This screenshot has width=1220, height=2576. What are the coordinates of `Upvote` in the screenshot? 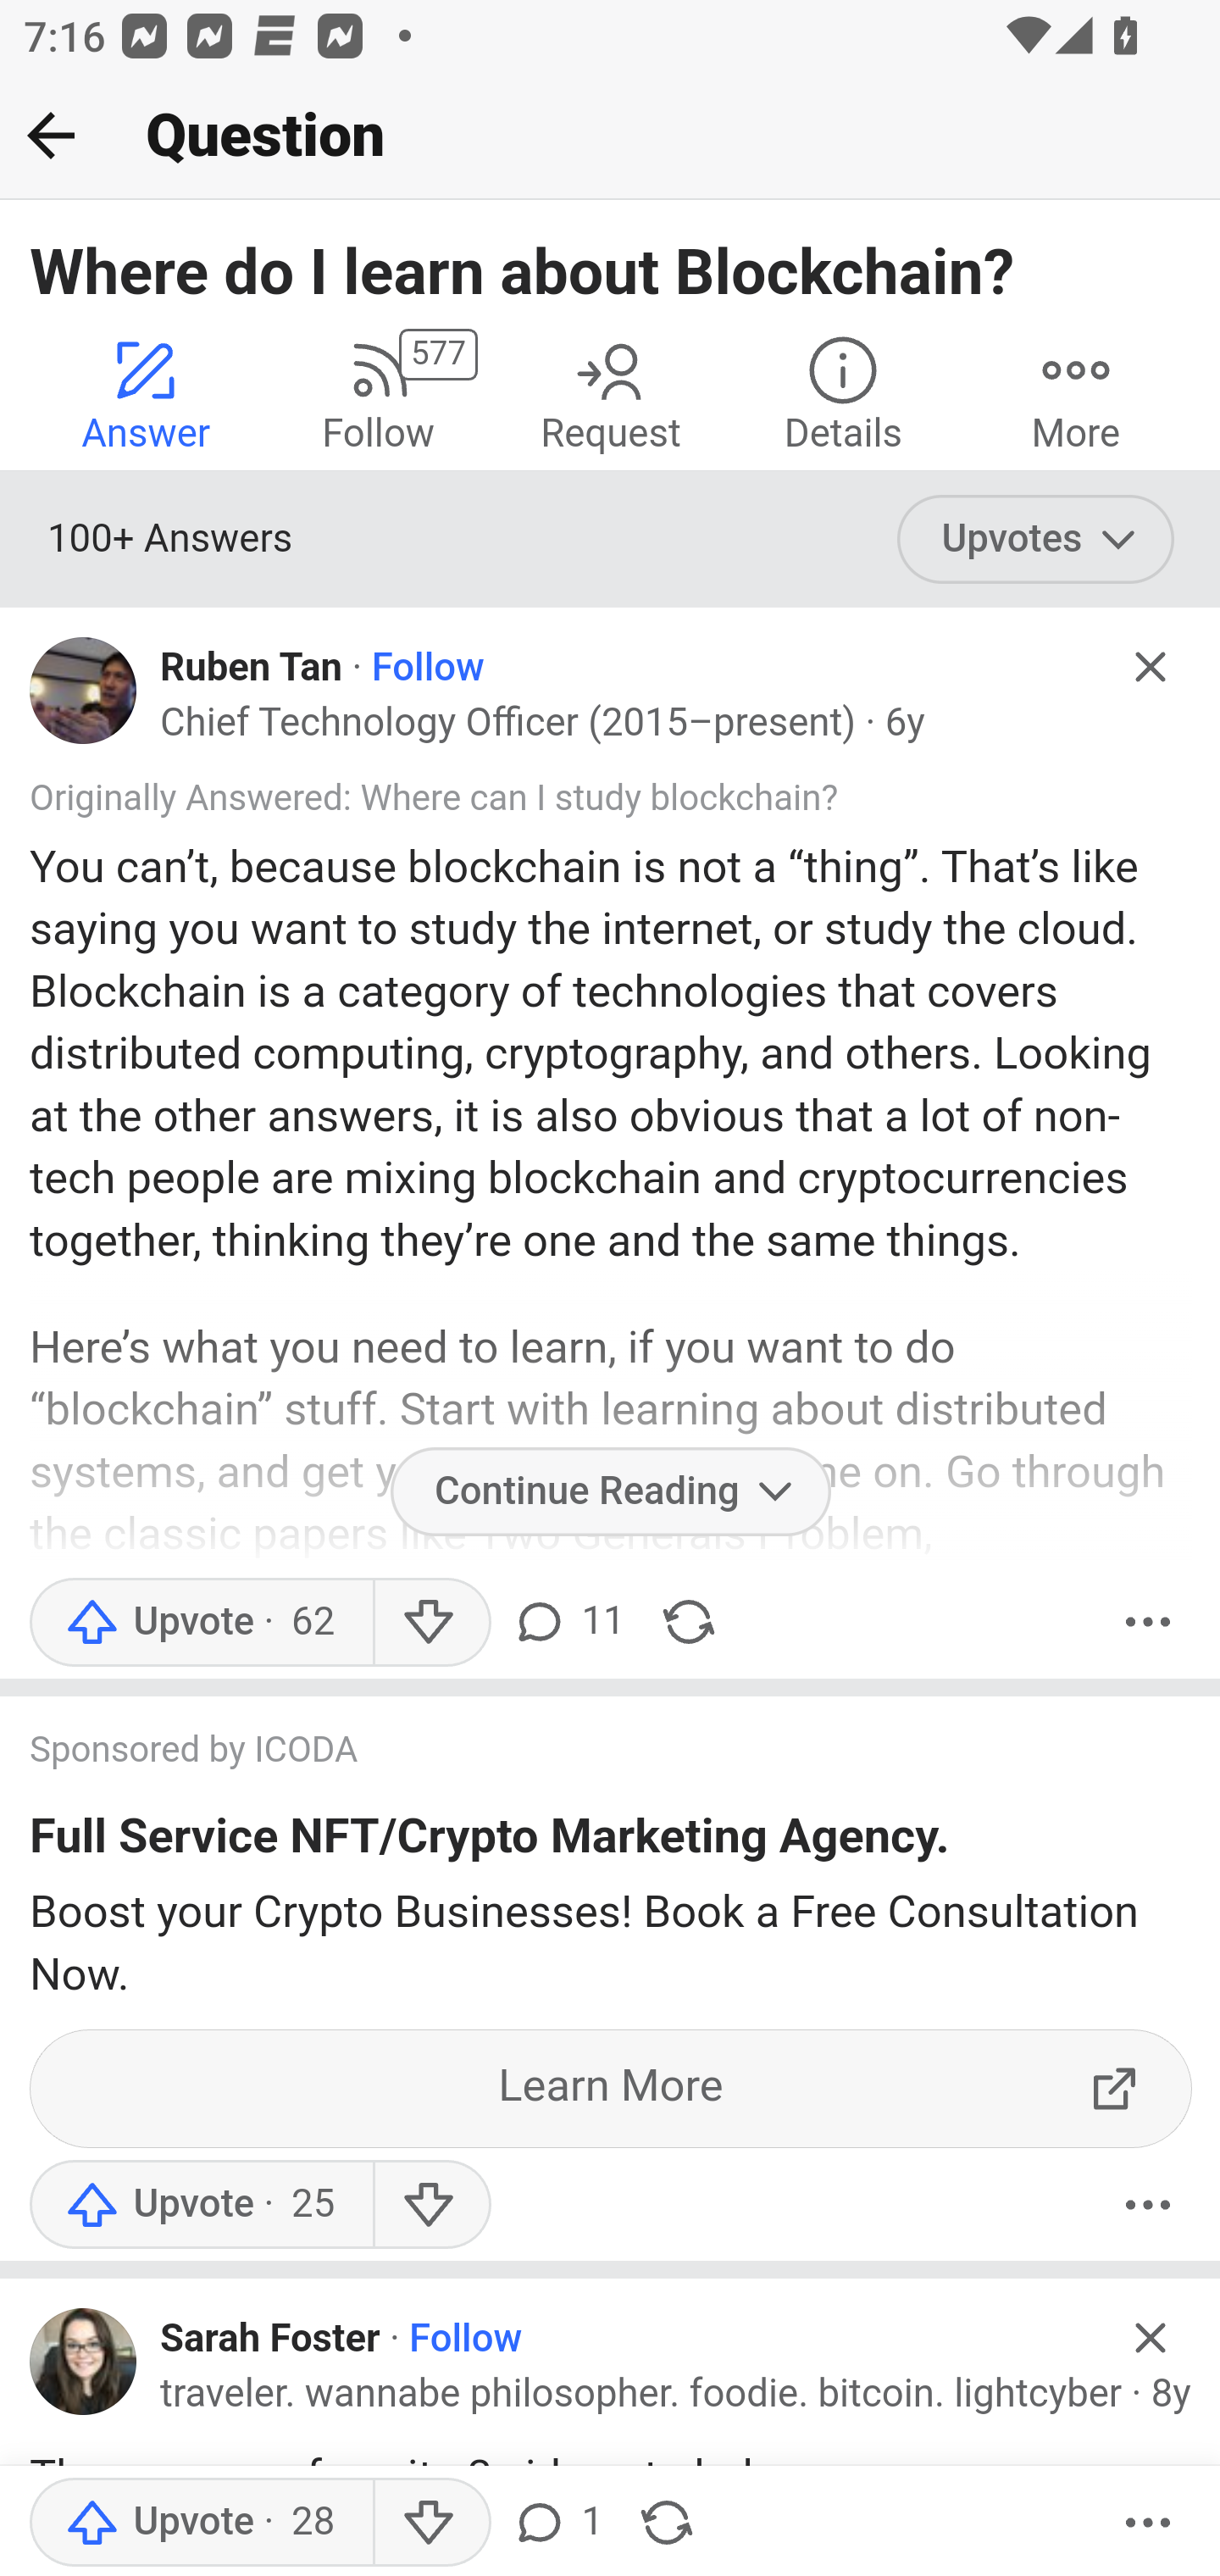 It's located at (201, 2205).